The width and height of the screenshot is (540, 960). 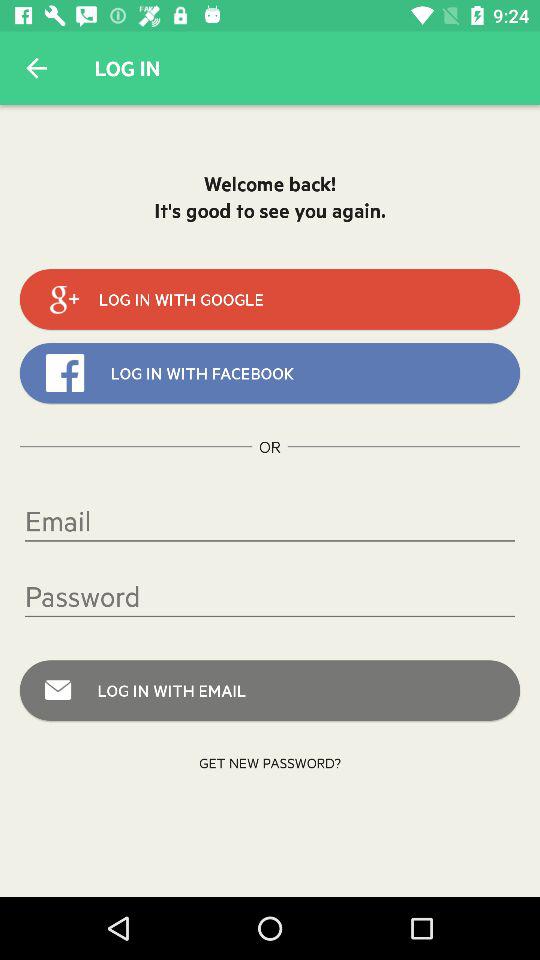 What do you see at coordinates (270, 762) in the screenshot?
I see `turn off icon below the log in with icon` at bounding box center [270, 762].